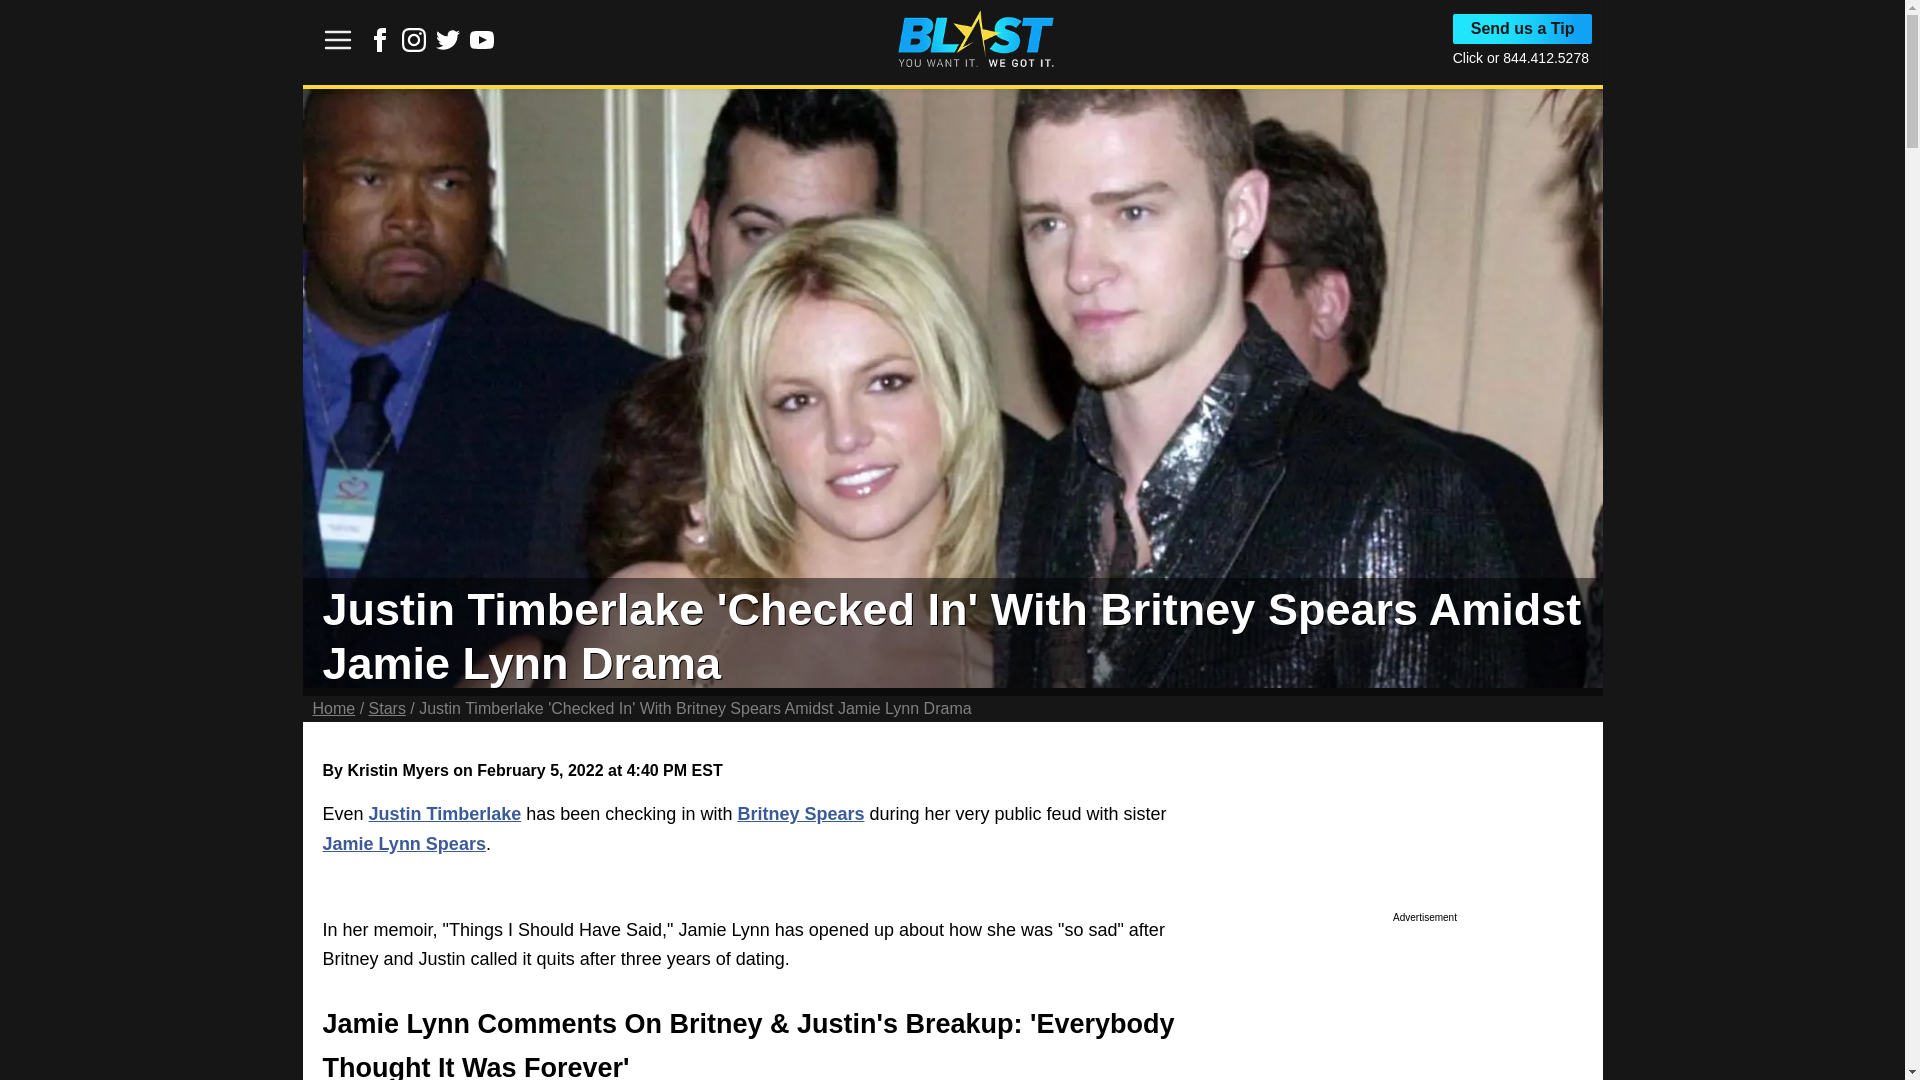 Image resolution: width=1920 pixels, height=1080 pixels. What do you see at coordinates (448, 40) in the screenshot?
I see `Link to Twitter` at bounding box center [448, 40].